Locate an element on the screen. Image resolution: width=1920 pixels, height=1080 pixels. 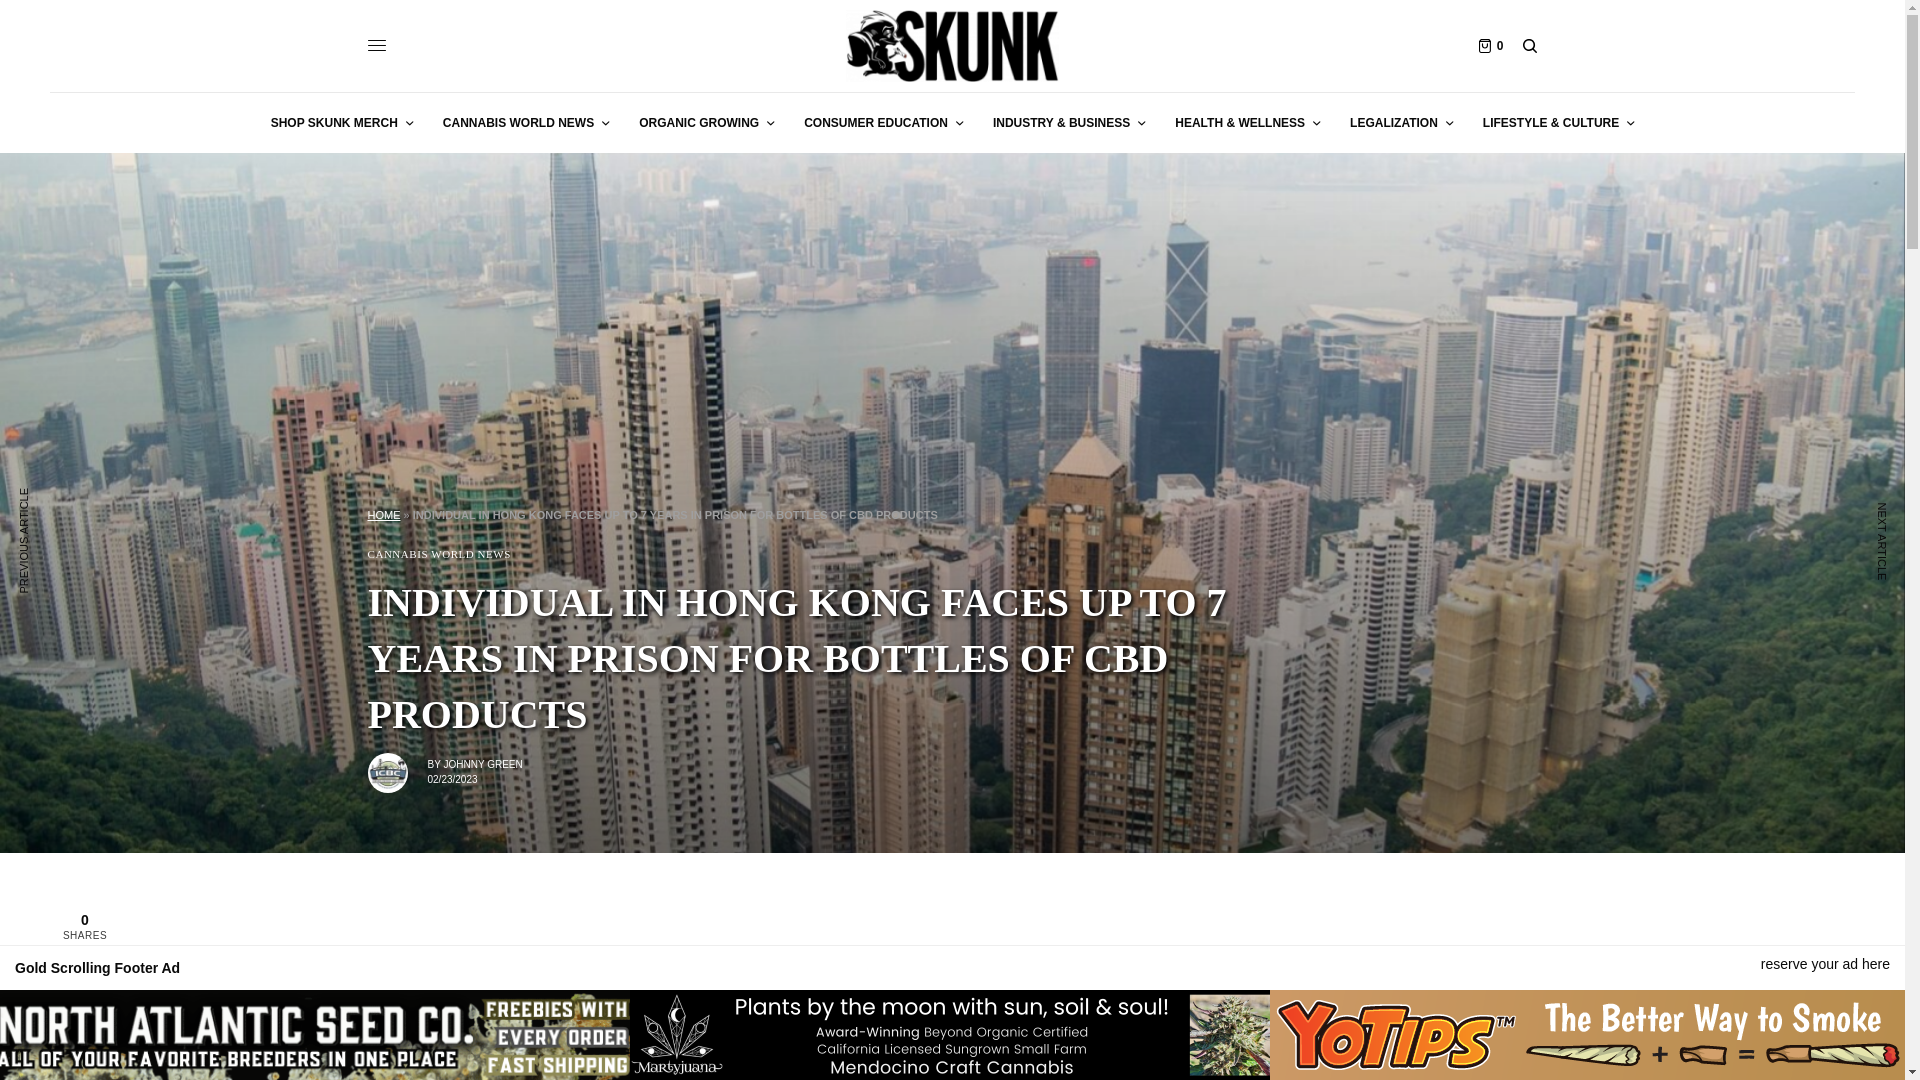
Skunk Global is located at coordinates (952, 46).